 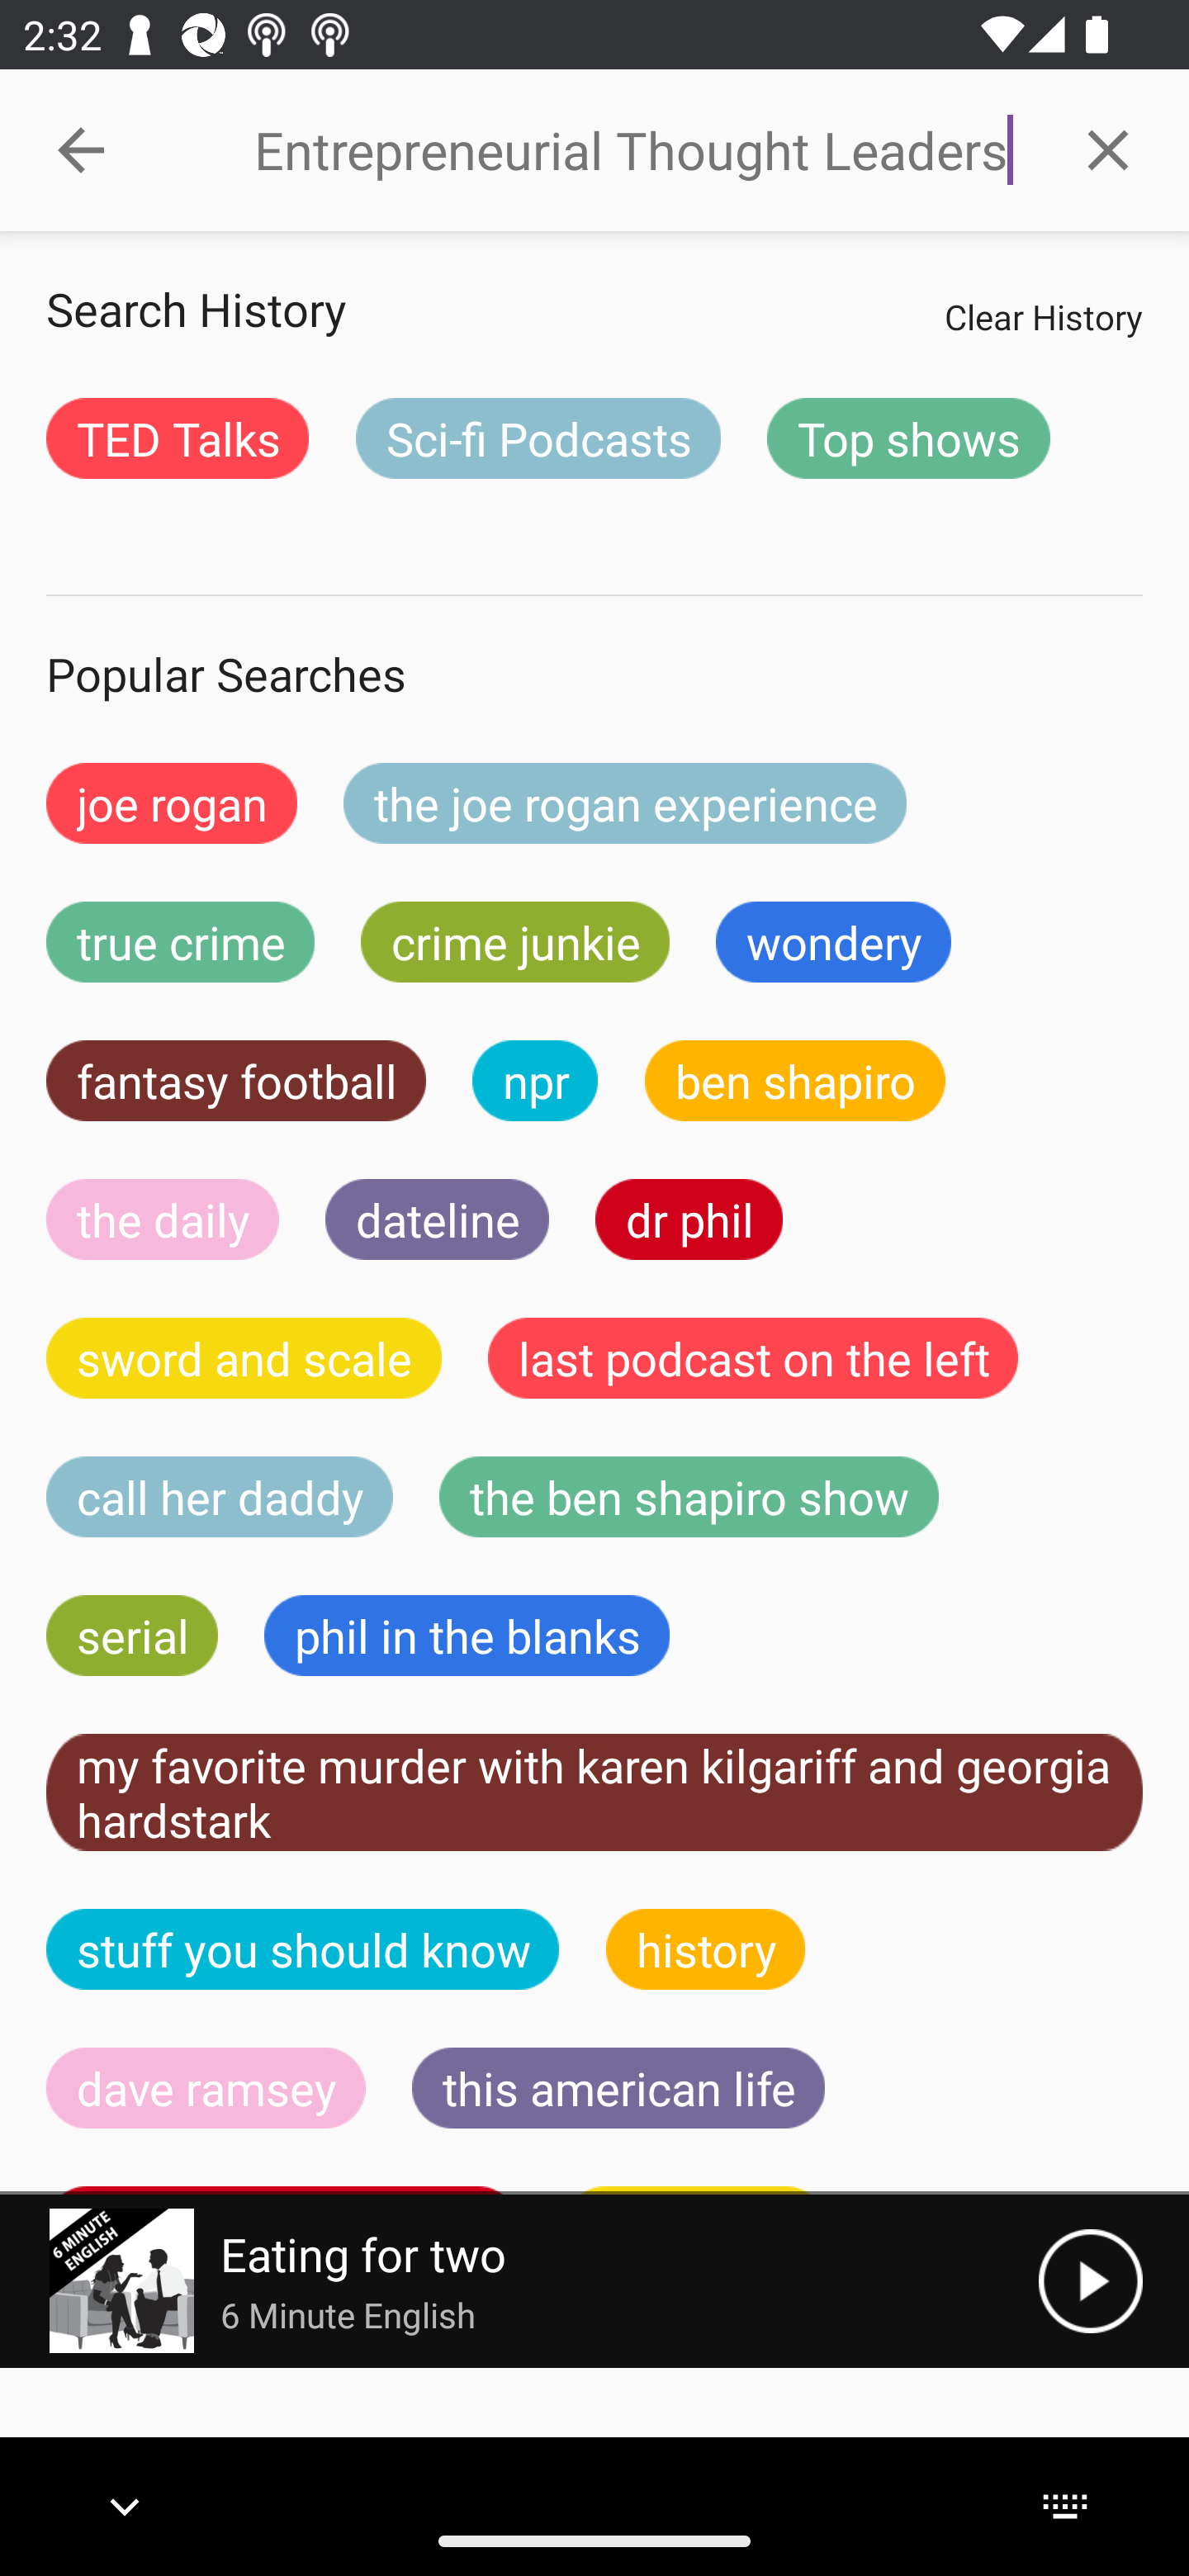 What do you see at coordinates (514, 941) in the screenshot?
I see `crime junkie` at bounding box center [514, 941].